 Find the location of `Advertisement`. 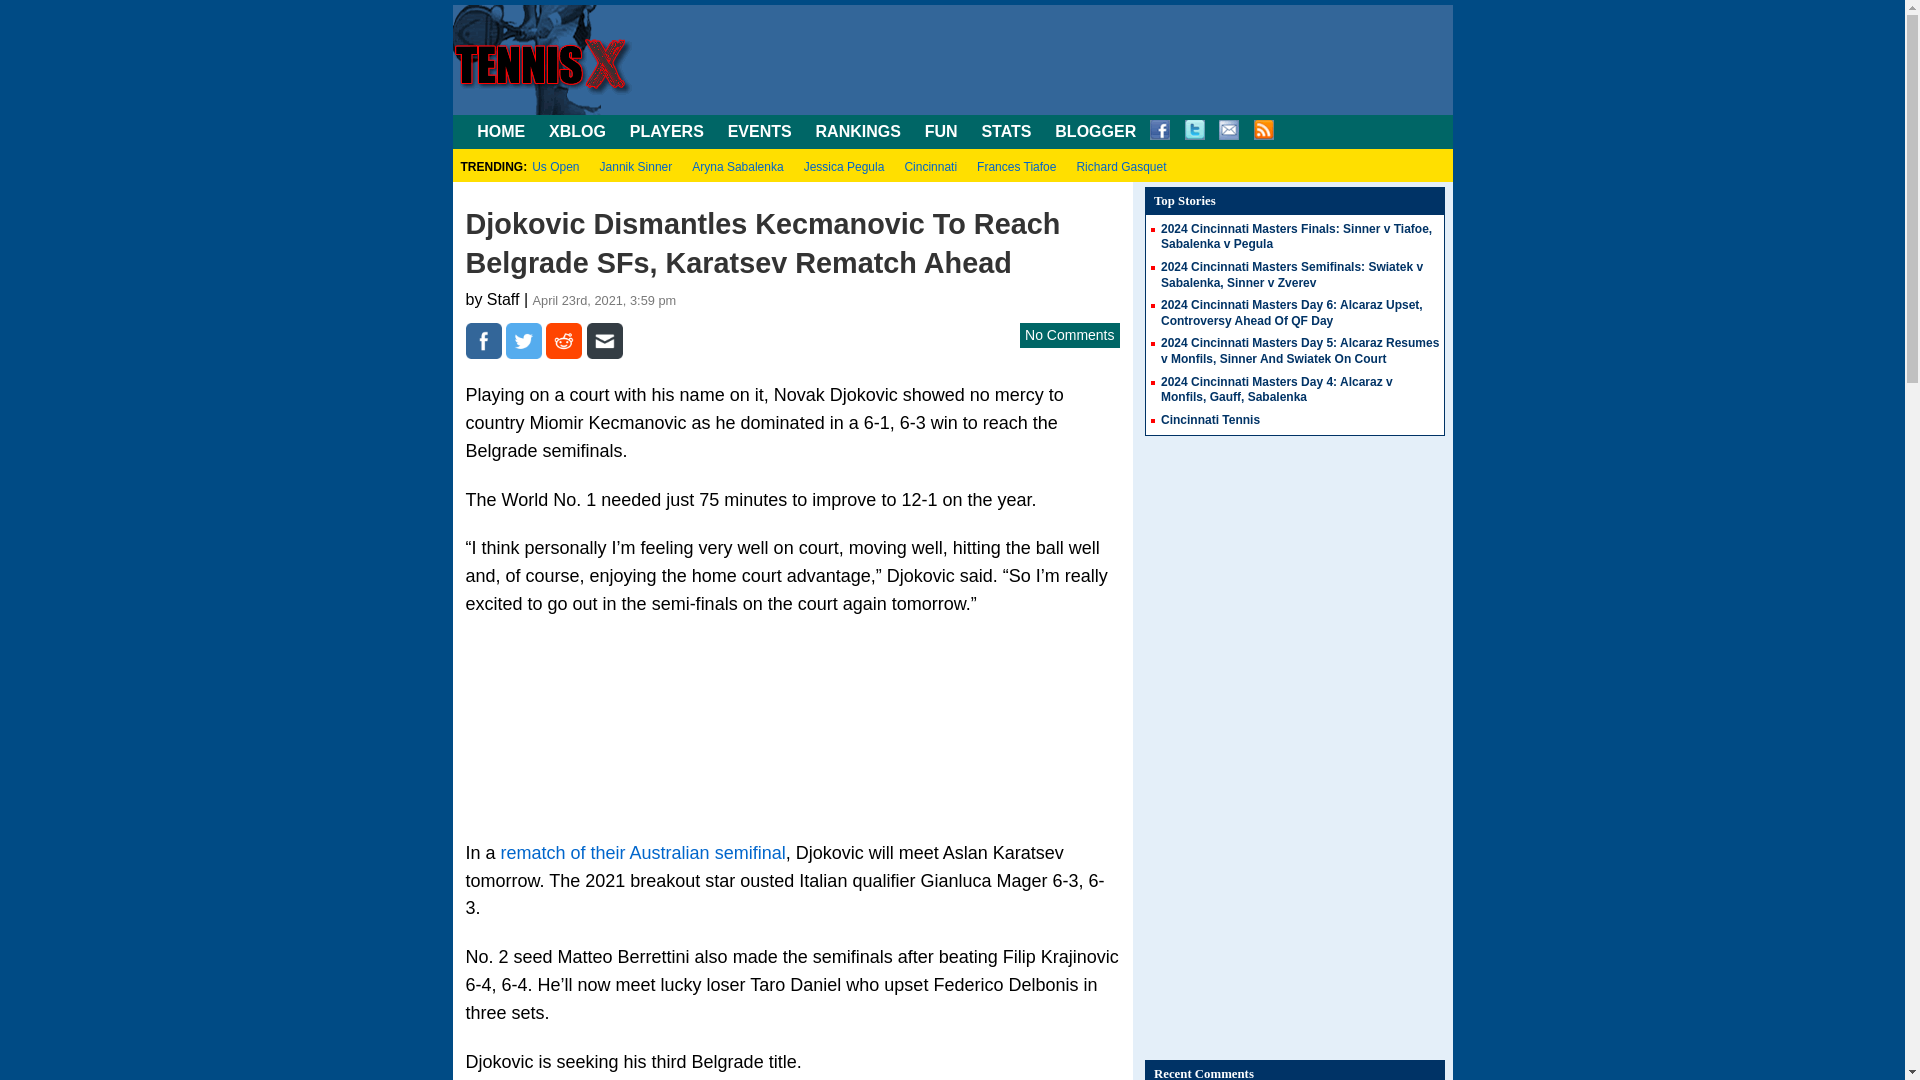

Advertisement is located at coordinates (792, 722).